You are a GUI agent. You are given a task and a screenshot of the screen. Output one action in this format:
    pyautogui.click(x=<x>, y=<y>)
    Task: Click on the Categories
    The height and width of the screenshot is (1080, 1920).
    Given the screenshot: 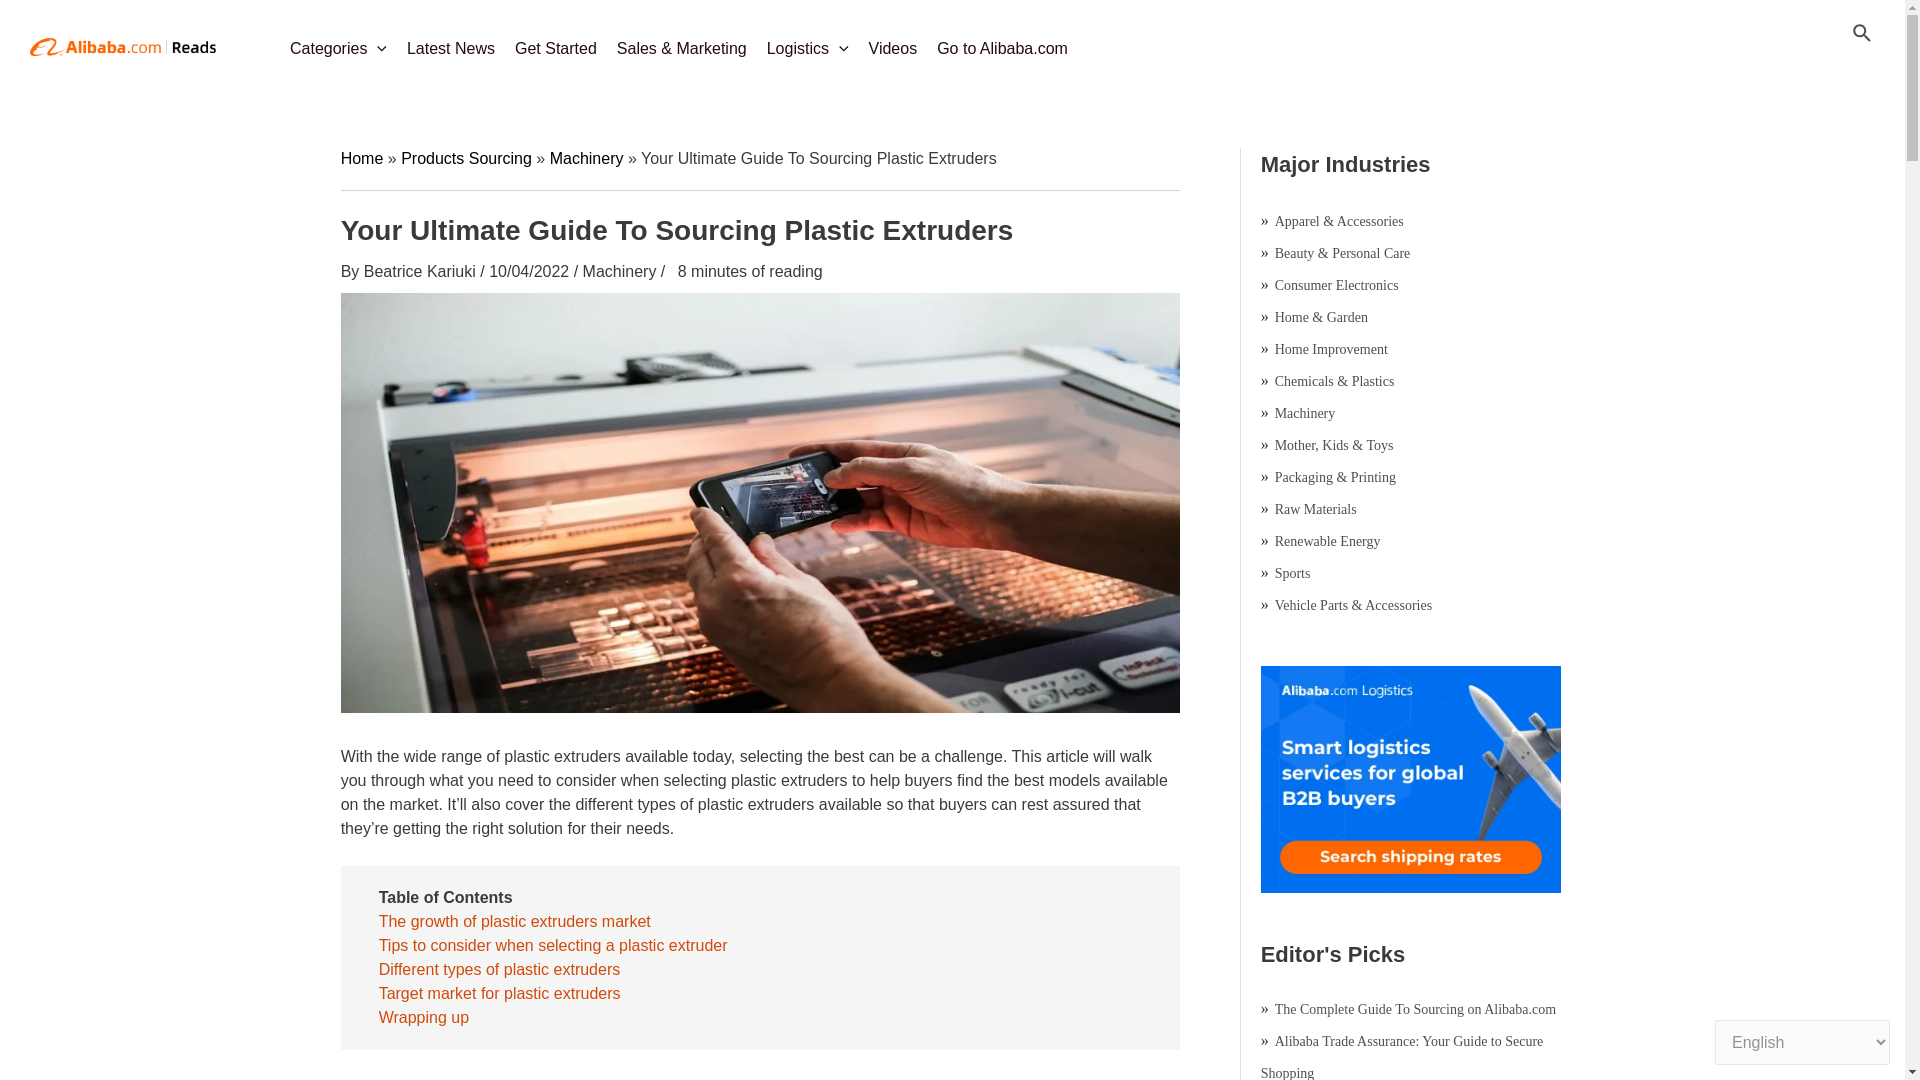 What is the action you would take?
    pyautogui.click(x=338, y=42)
    